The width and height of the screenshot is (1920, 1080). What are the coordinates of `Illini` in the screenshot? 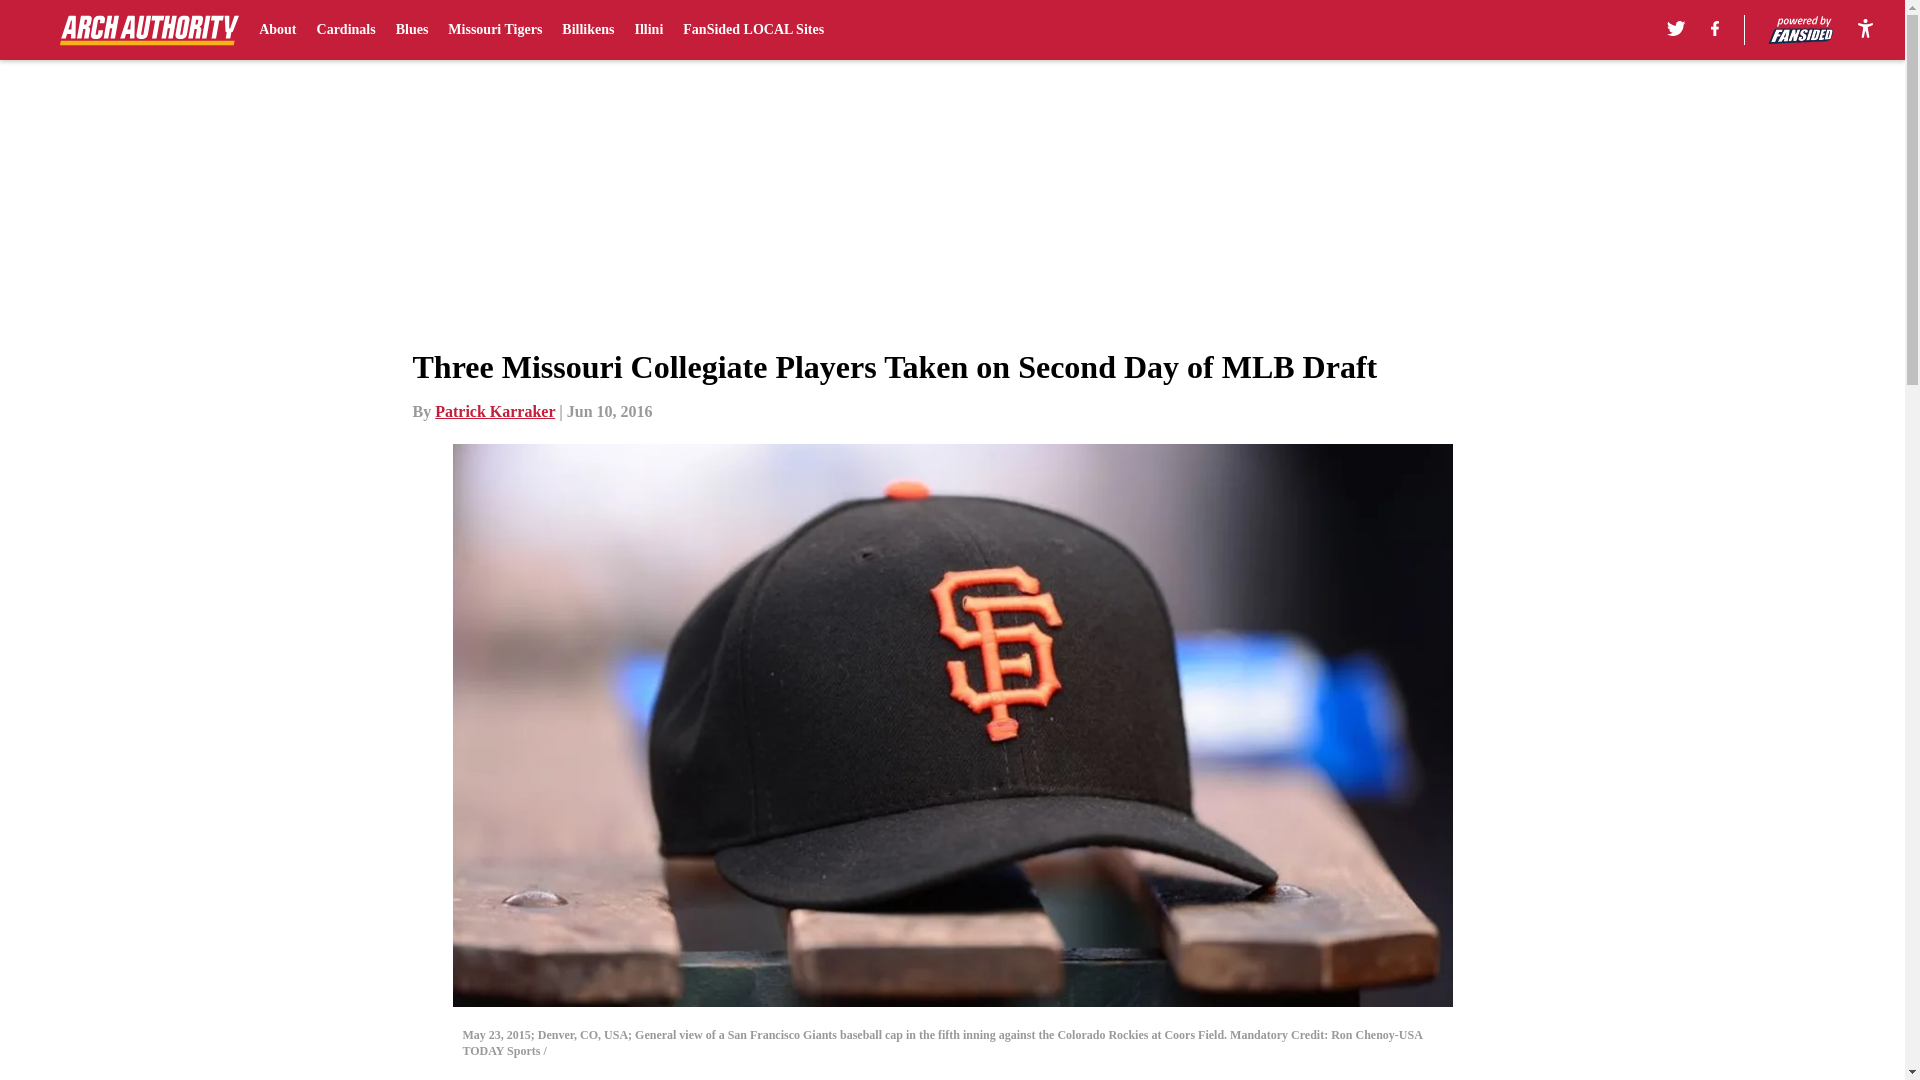 It's located at (648, 30).